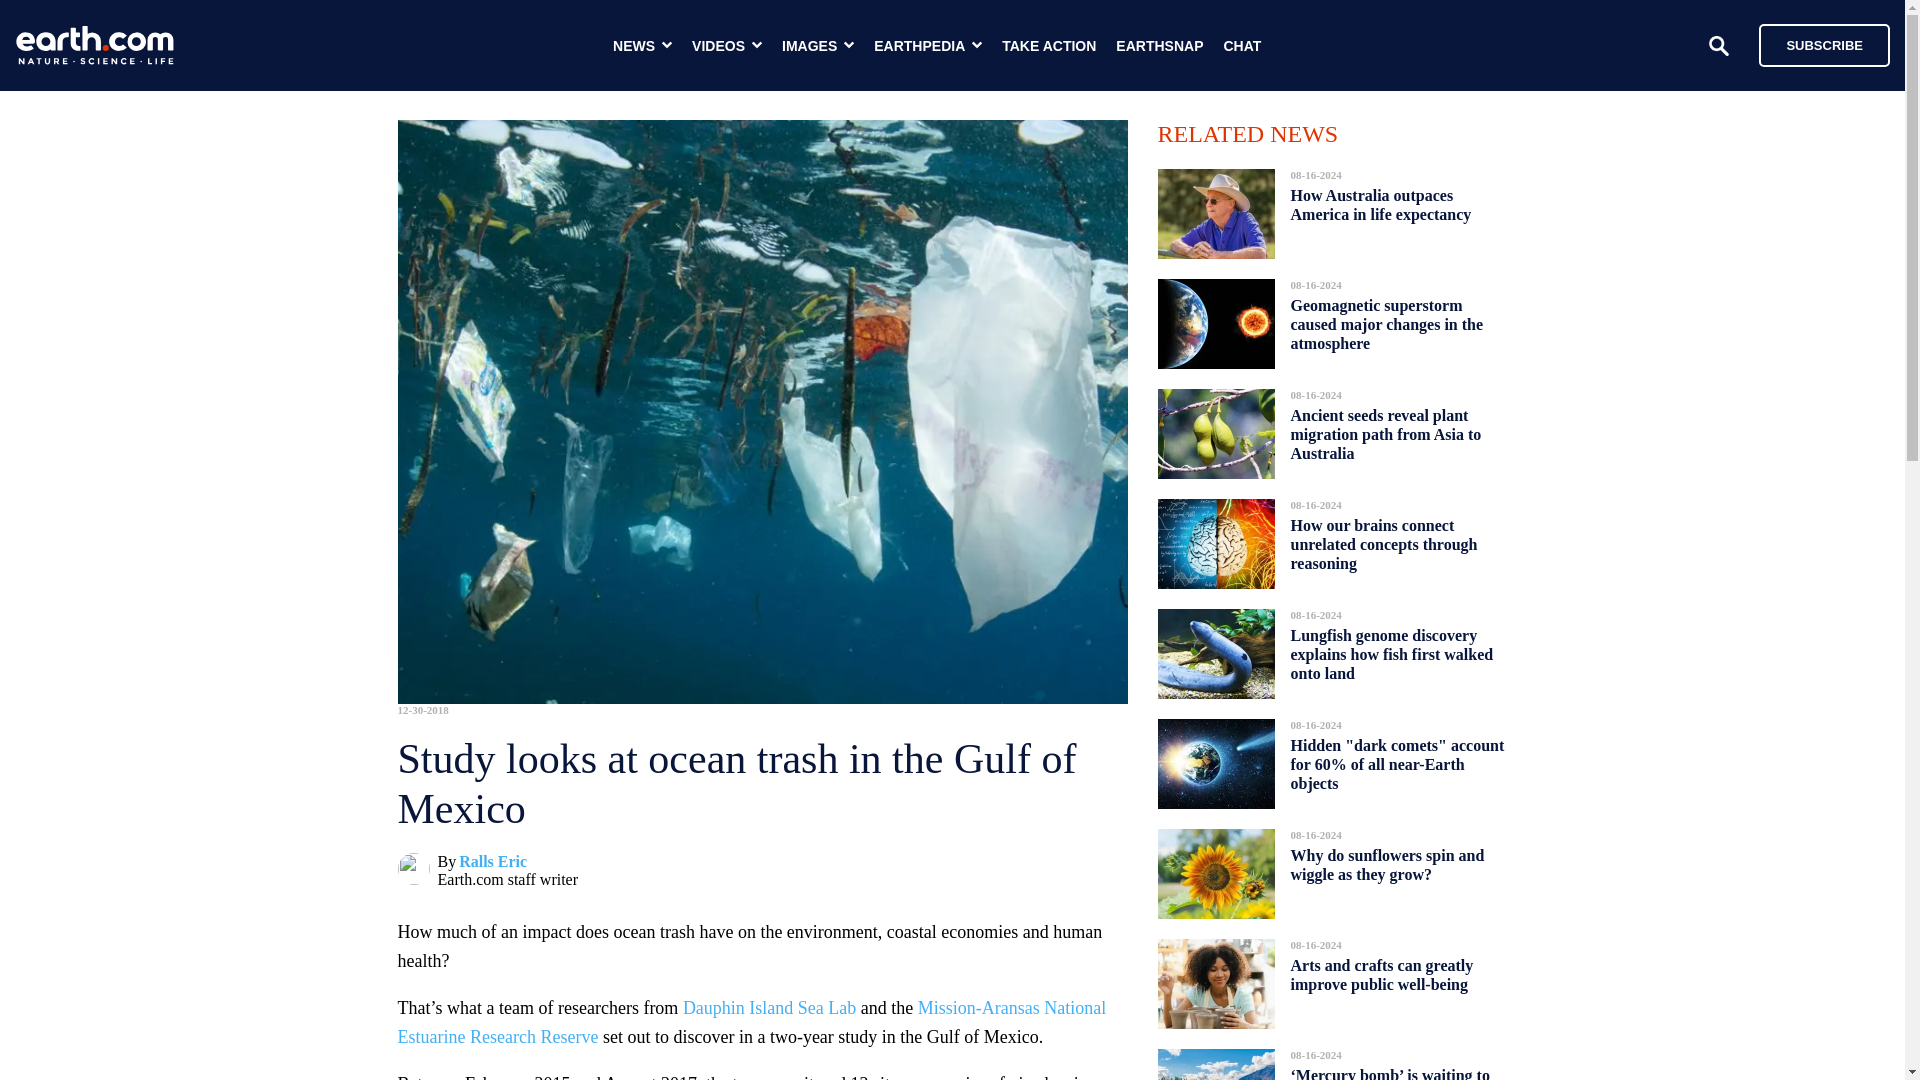 The width and height of the screenshot is (1920, 1080). What do you see at coordinates (1814, 44) in the screenshot?
I see `SUBSCRIBE` at bounding box center [1814, 44].